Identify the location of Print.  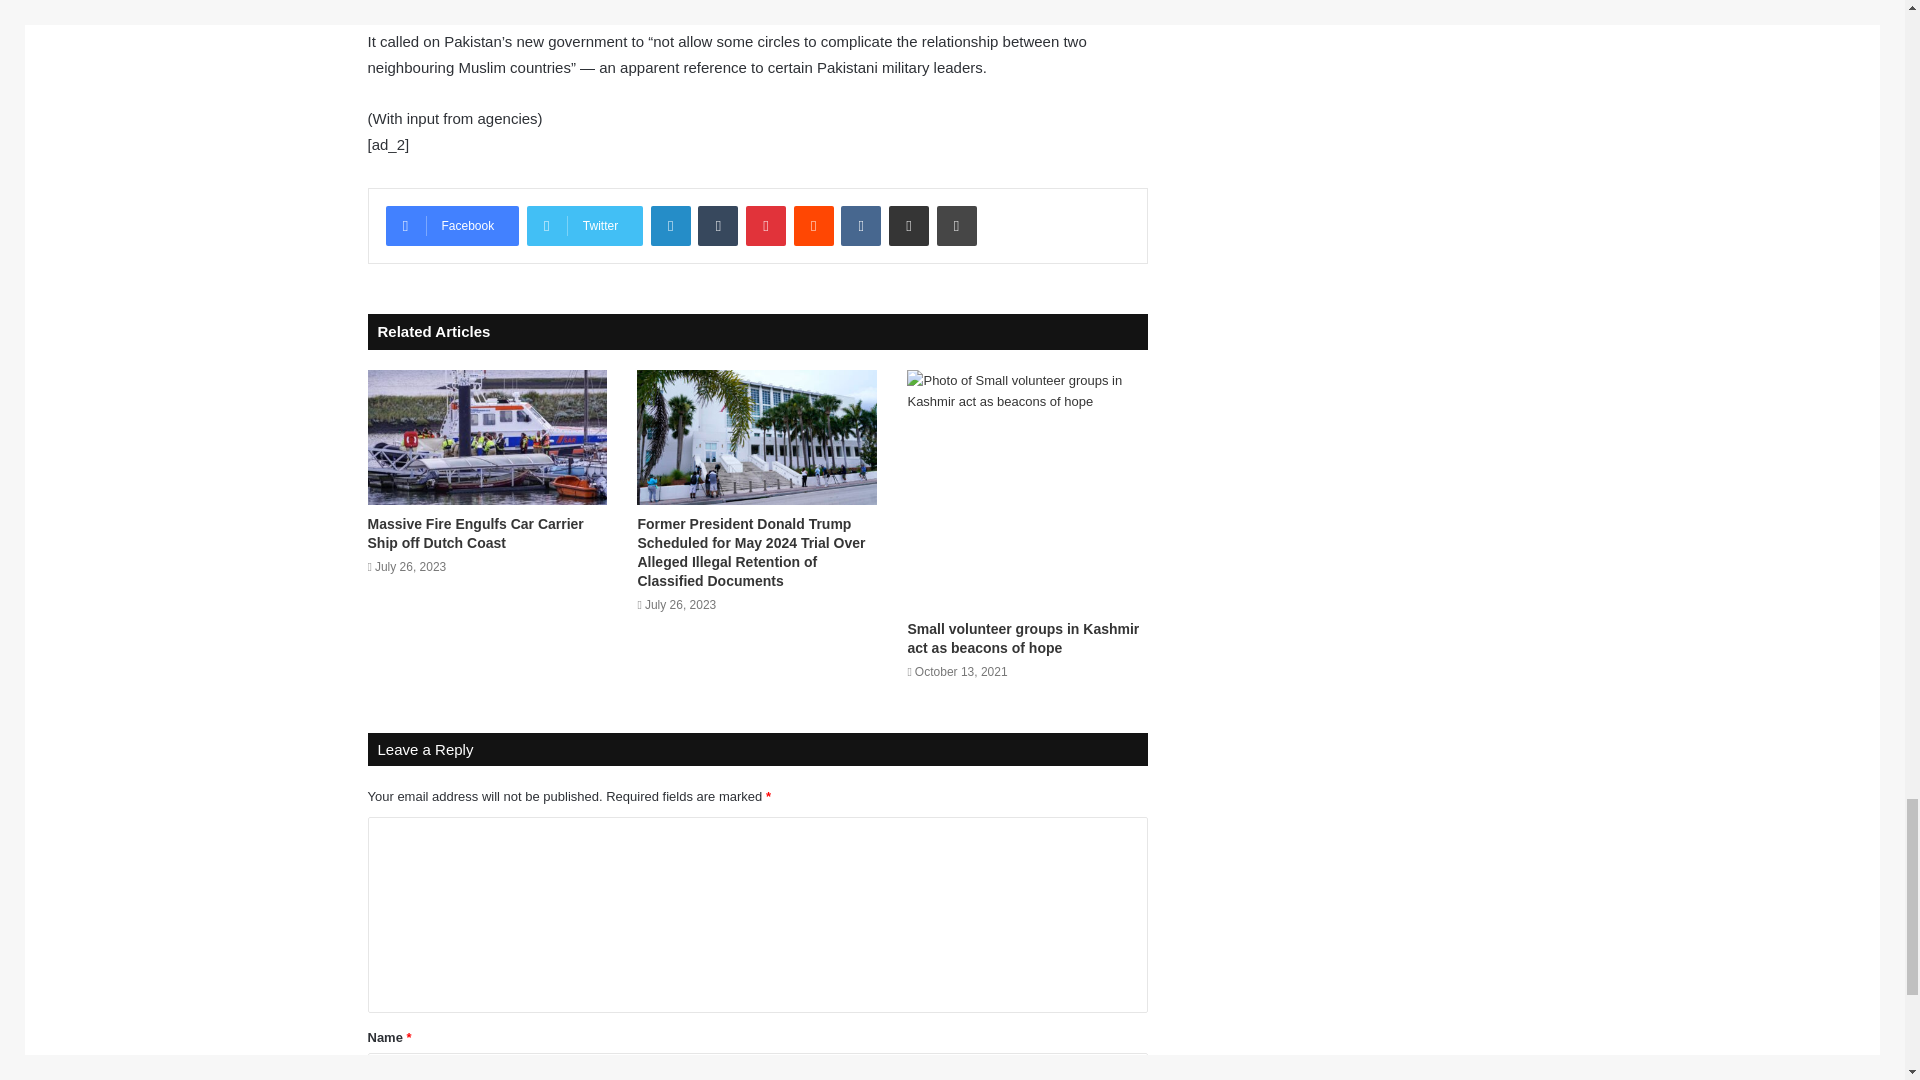
(956, 226).